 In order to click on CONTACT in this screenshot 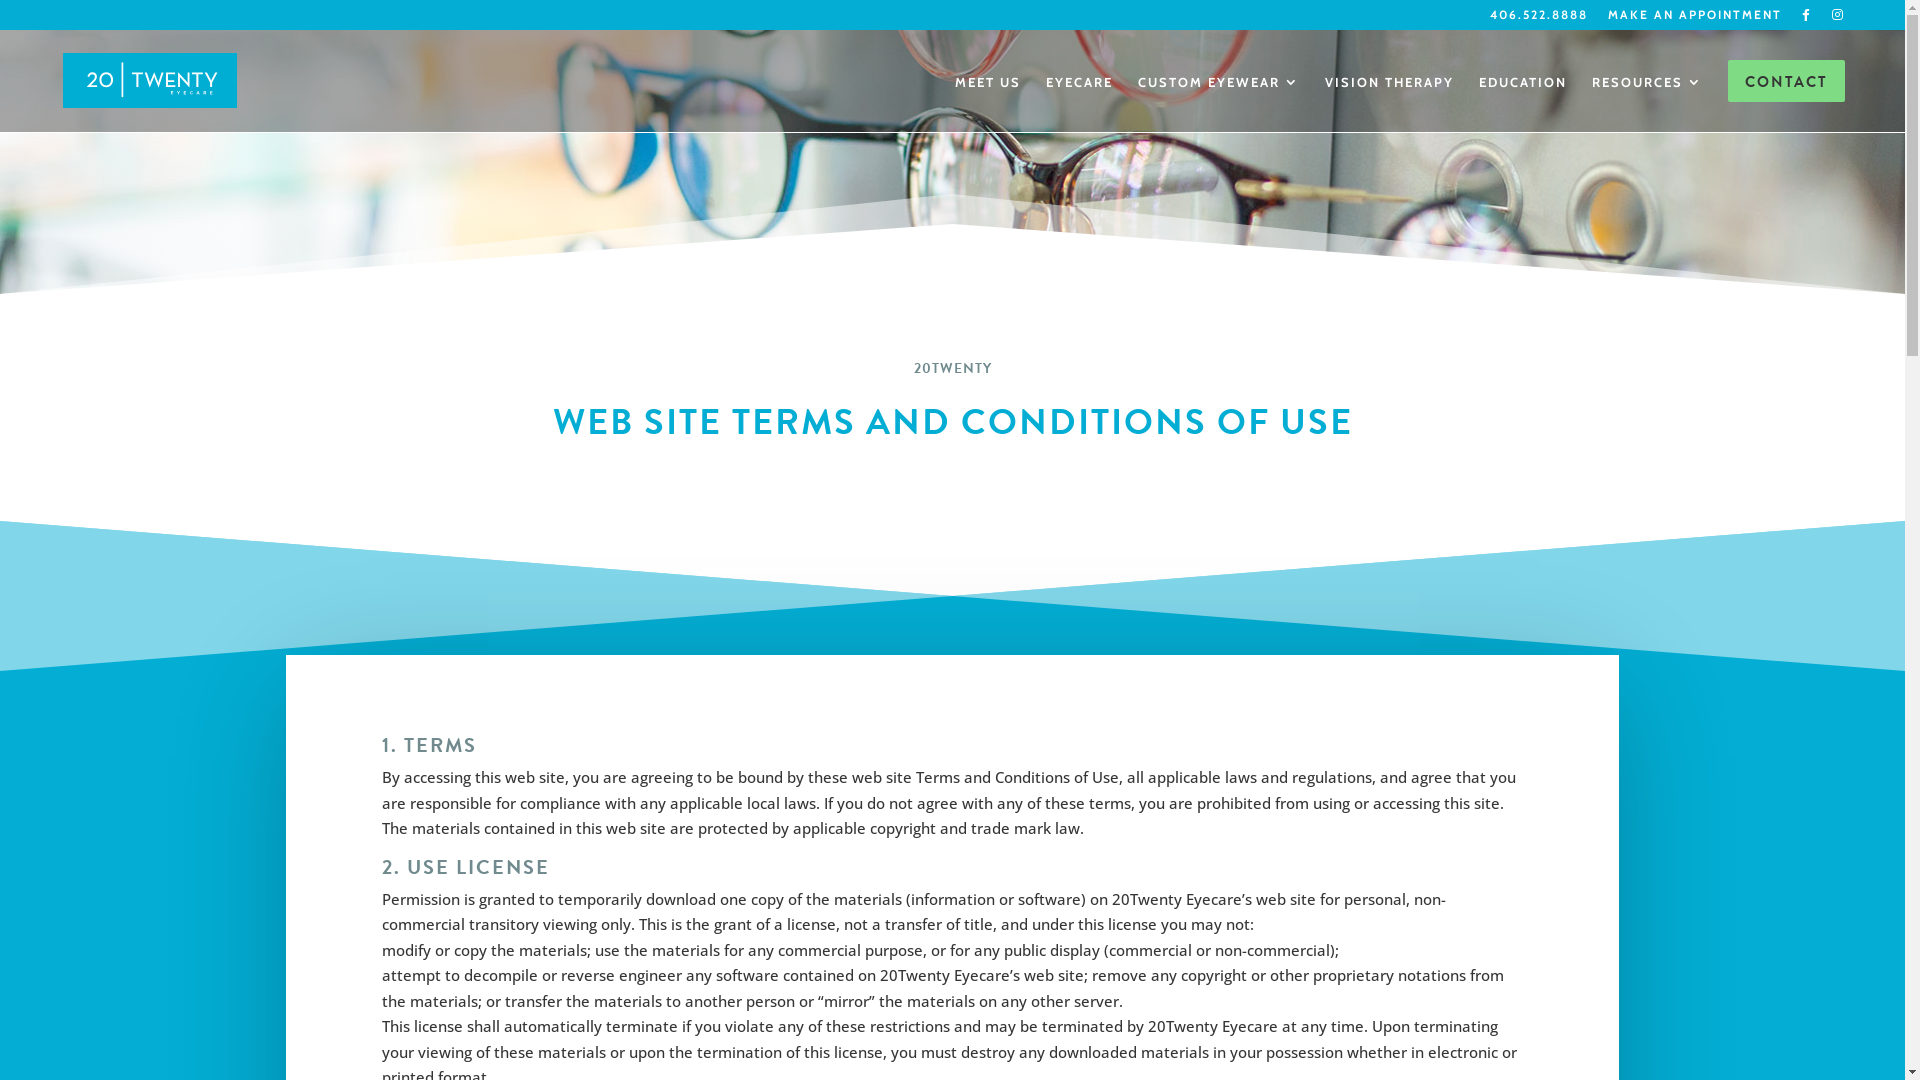, I will do `click(1786, 96)`.